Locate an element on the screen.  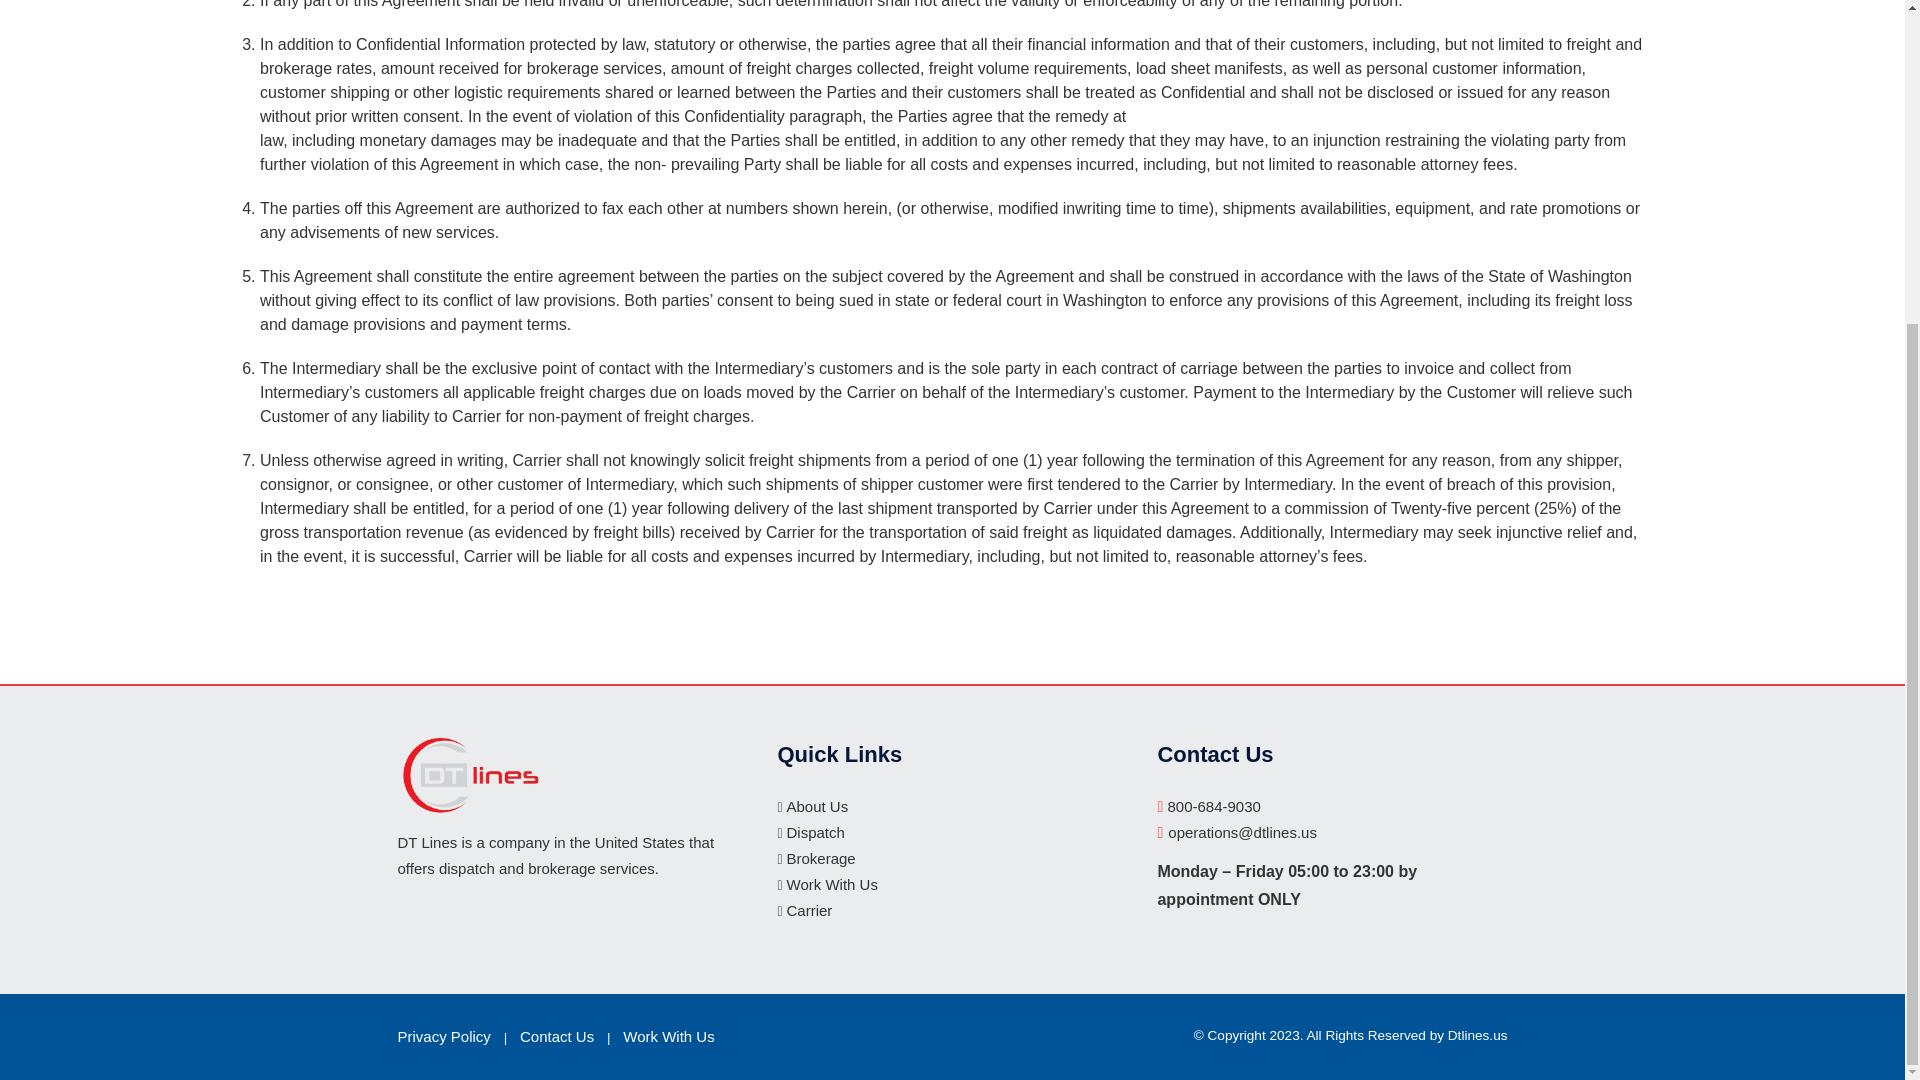
Privacy Policy is located at coordinates (444, 1036).